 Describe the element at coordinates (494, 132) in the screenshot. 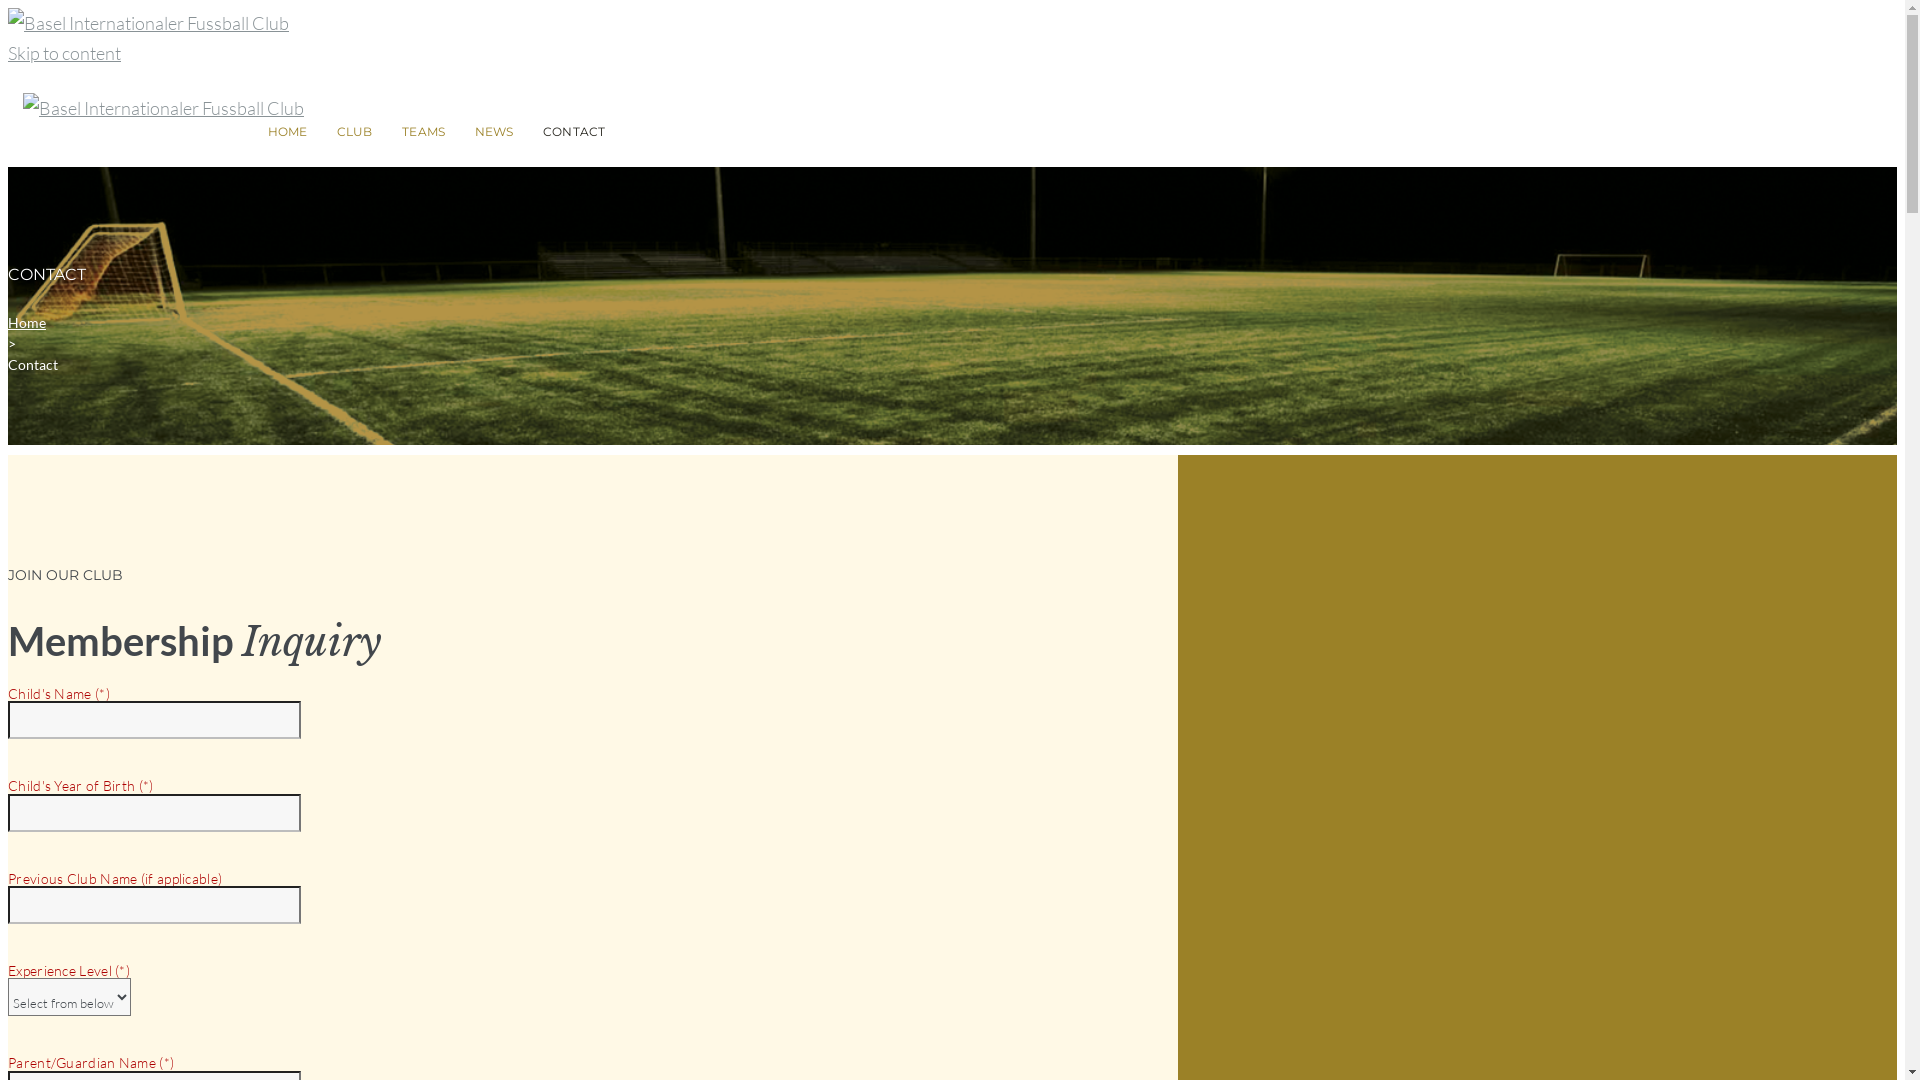

I see `NEWS` at that location.